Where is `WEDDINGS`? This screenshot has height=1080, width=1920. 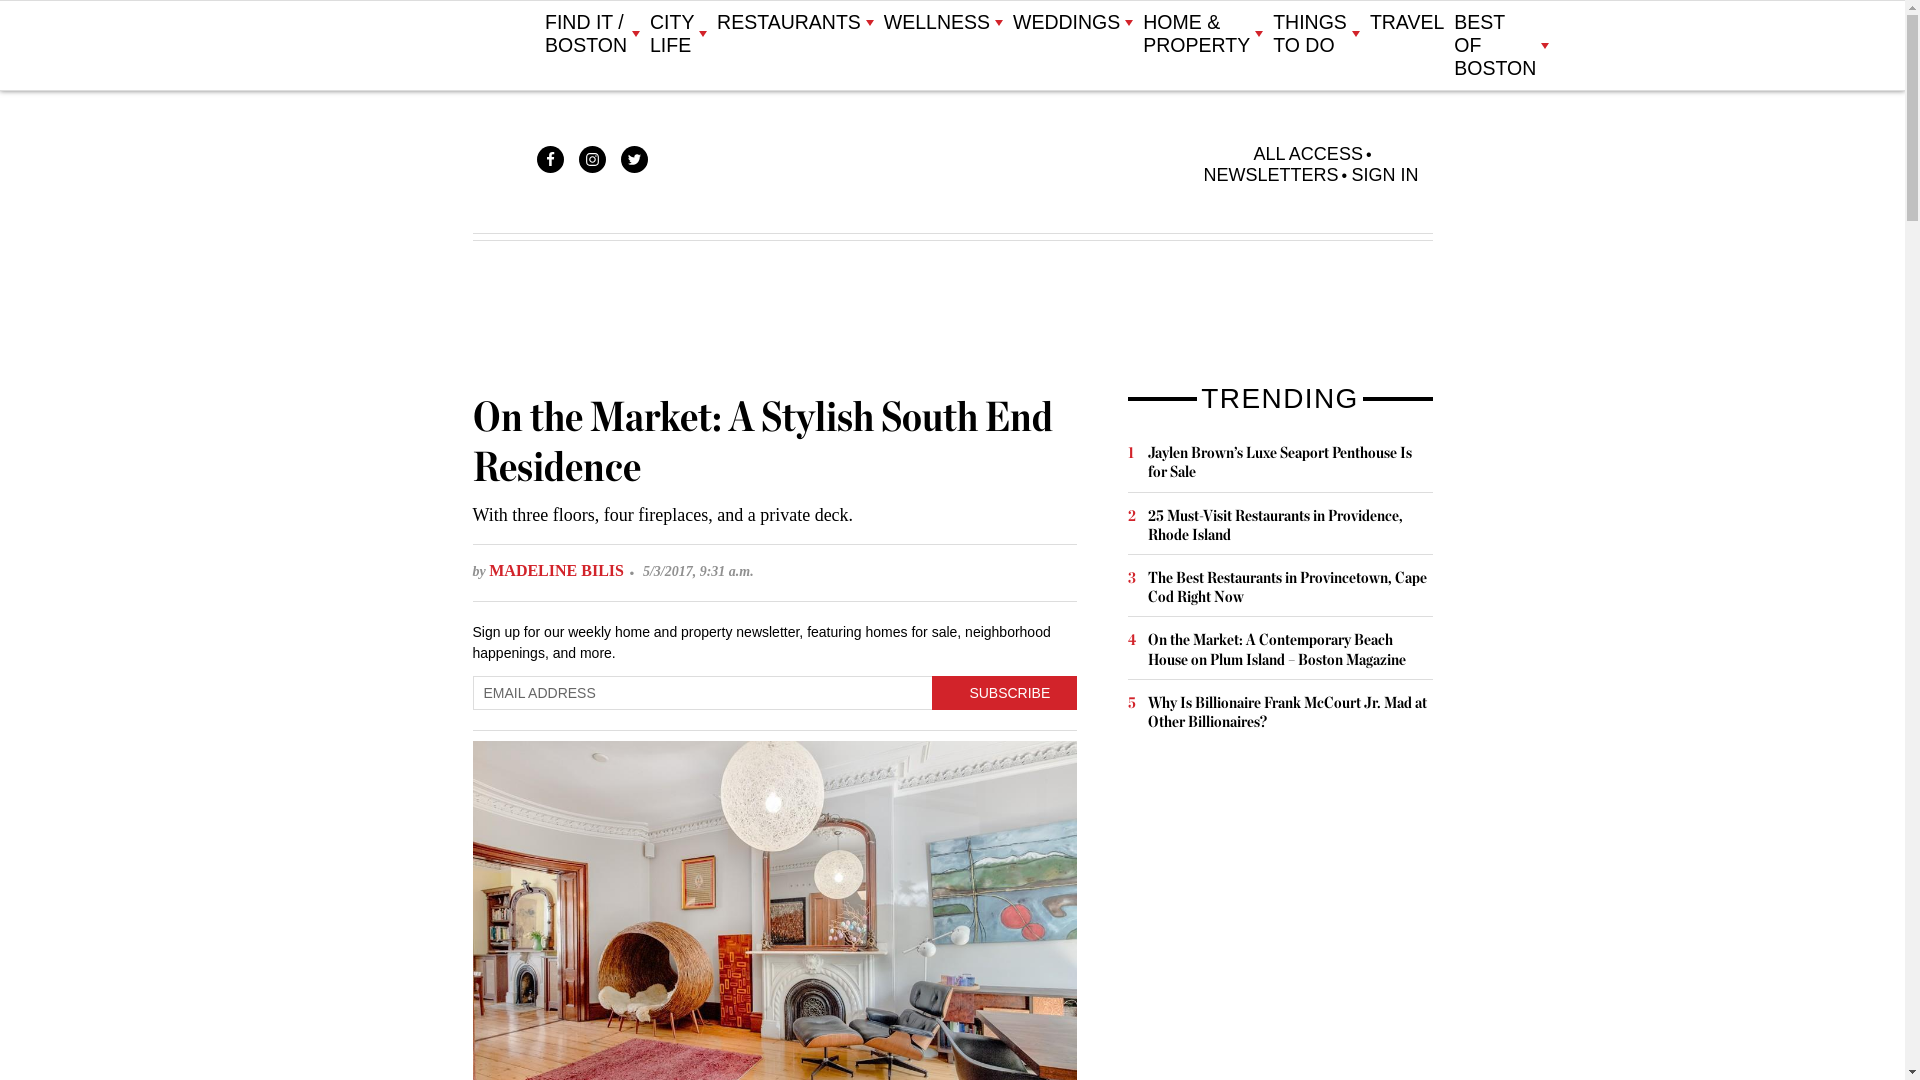 WEDDINGS is located at coordinates (1072, 22).